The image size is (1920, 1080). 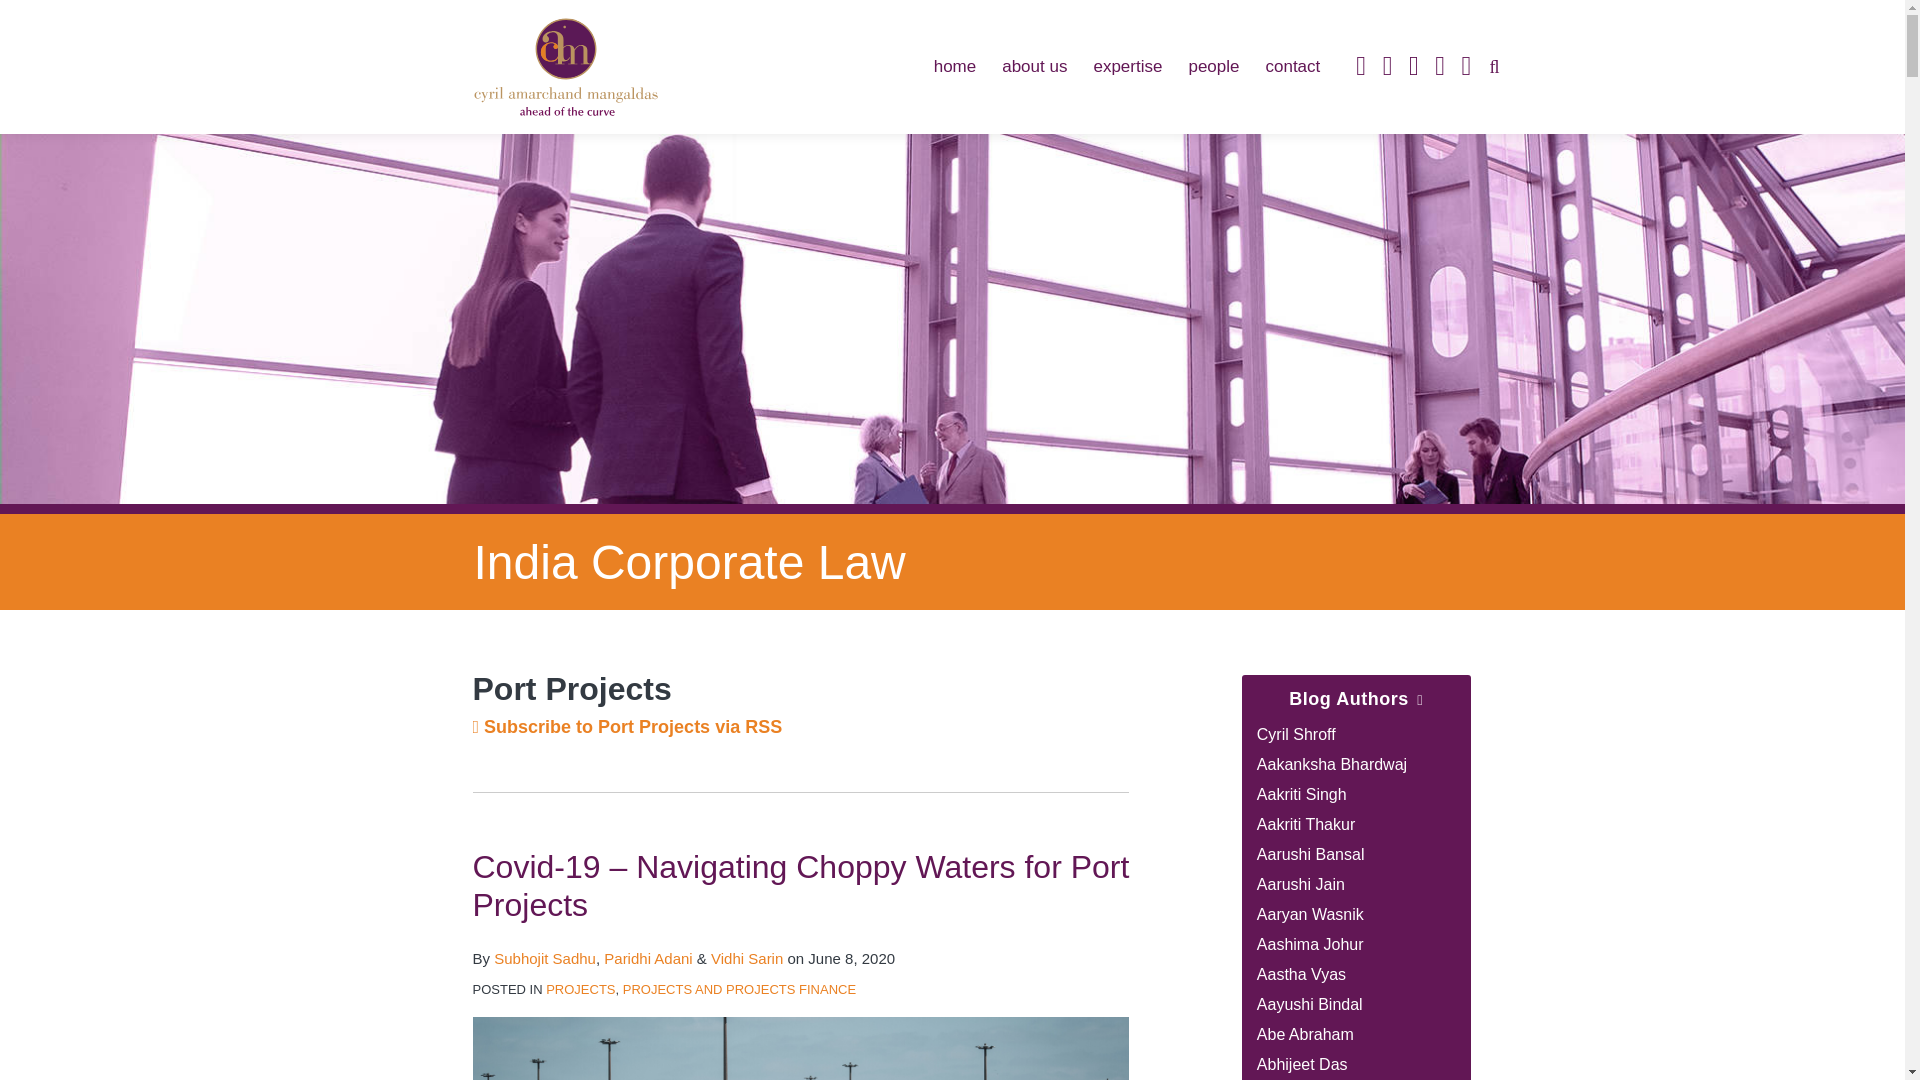 What do you see at coordinates (1310, 1004) in the screenshot?
I see `Aayushi Bindal` at bounding box center [1310, 1004].